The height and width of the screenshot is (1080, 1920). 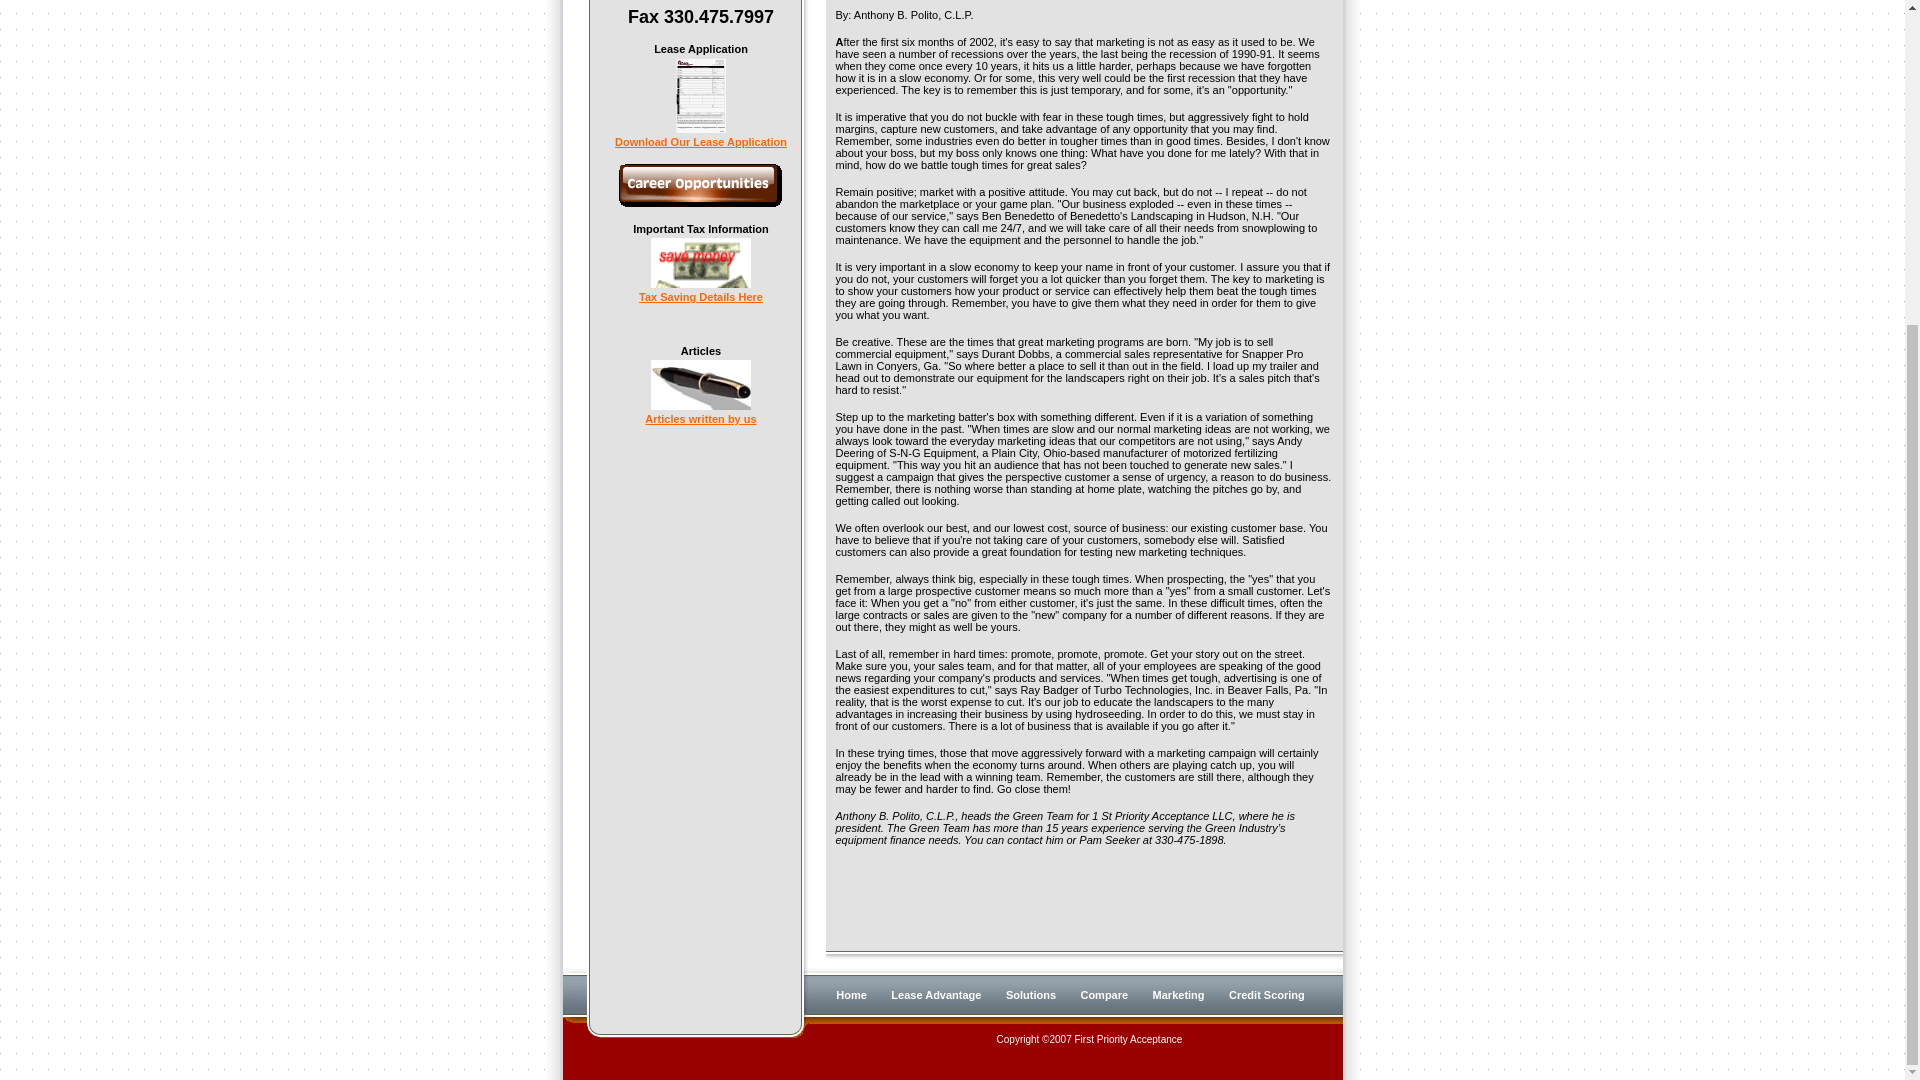 What do you see at coordinates (1031, 995) in the screenshot?
I see `Solutions` at bounding box center [1031, 995].